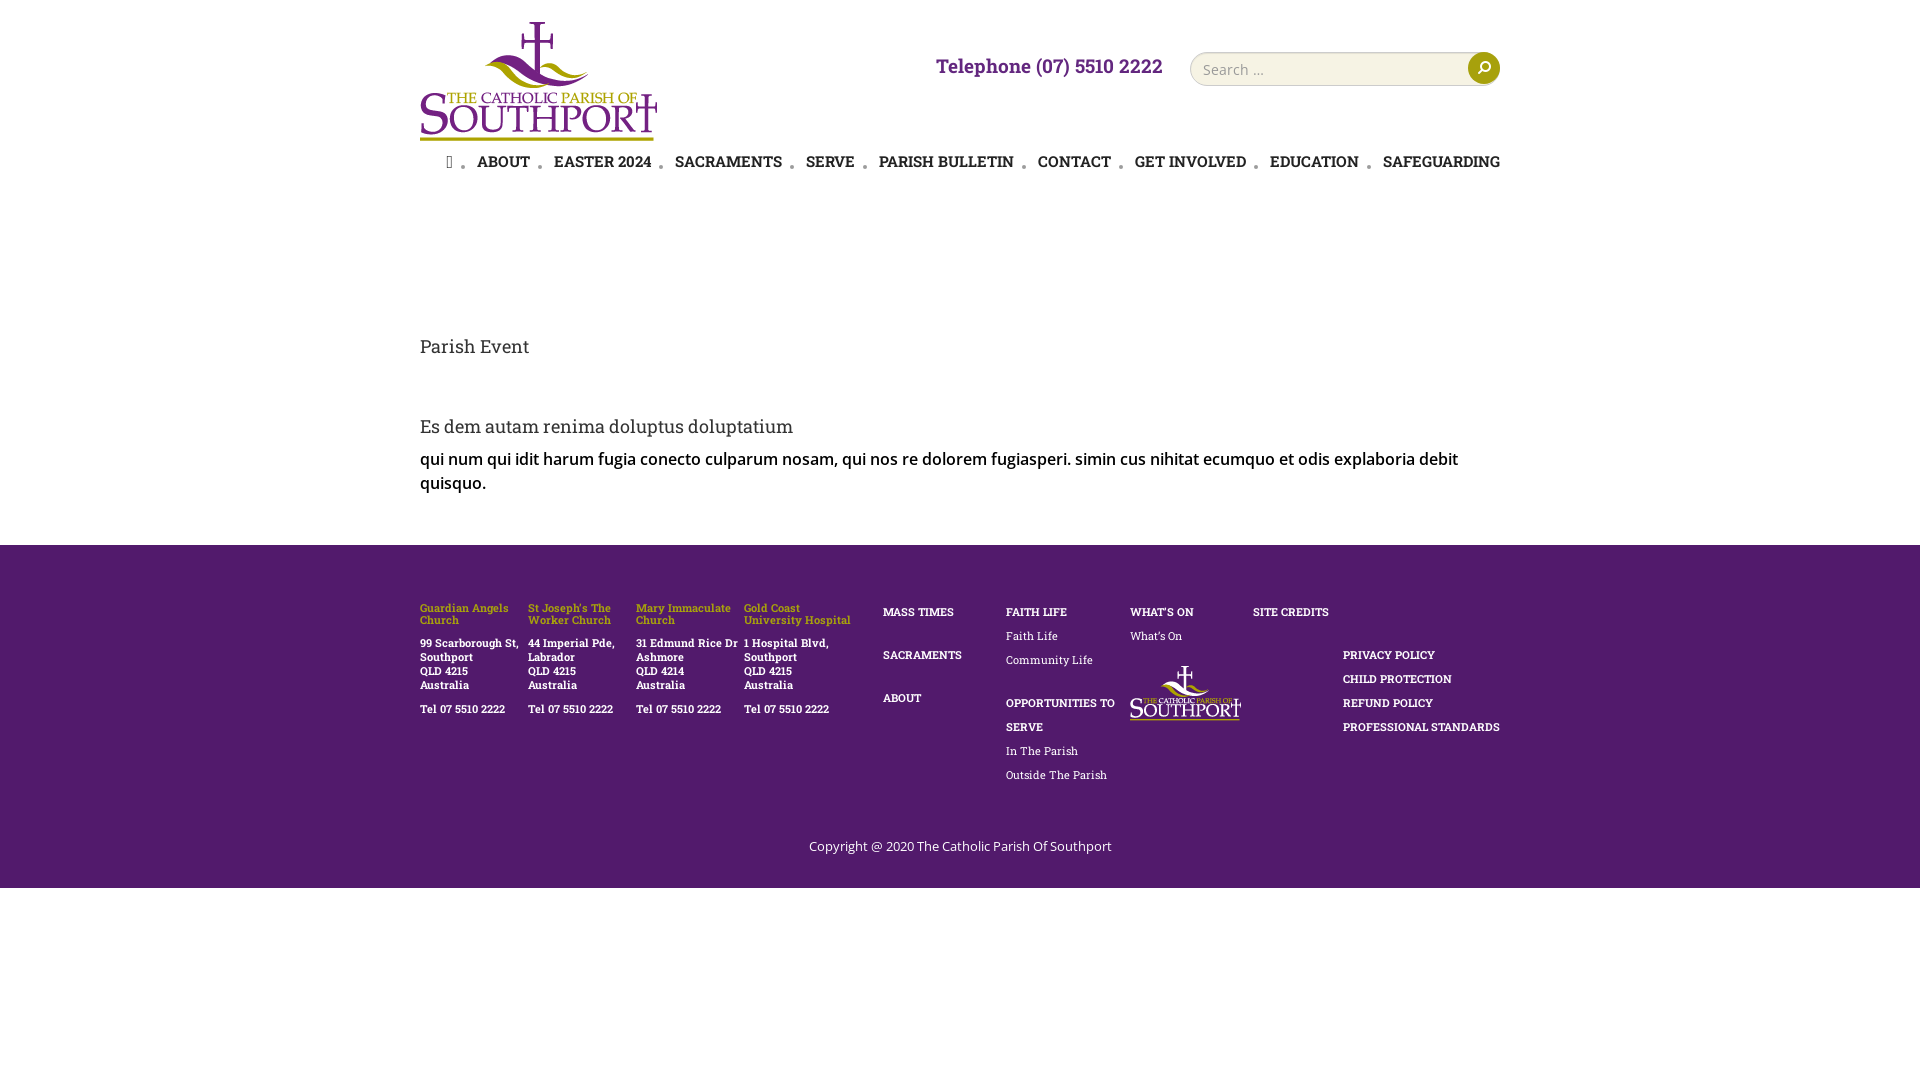  I want to click on GET INVOLVED, so click(1190, 161).